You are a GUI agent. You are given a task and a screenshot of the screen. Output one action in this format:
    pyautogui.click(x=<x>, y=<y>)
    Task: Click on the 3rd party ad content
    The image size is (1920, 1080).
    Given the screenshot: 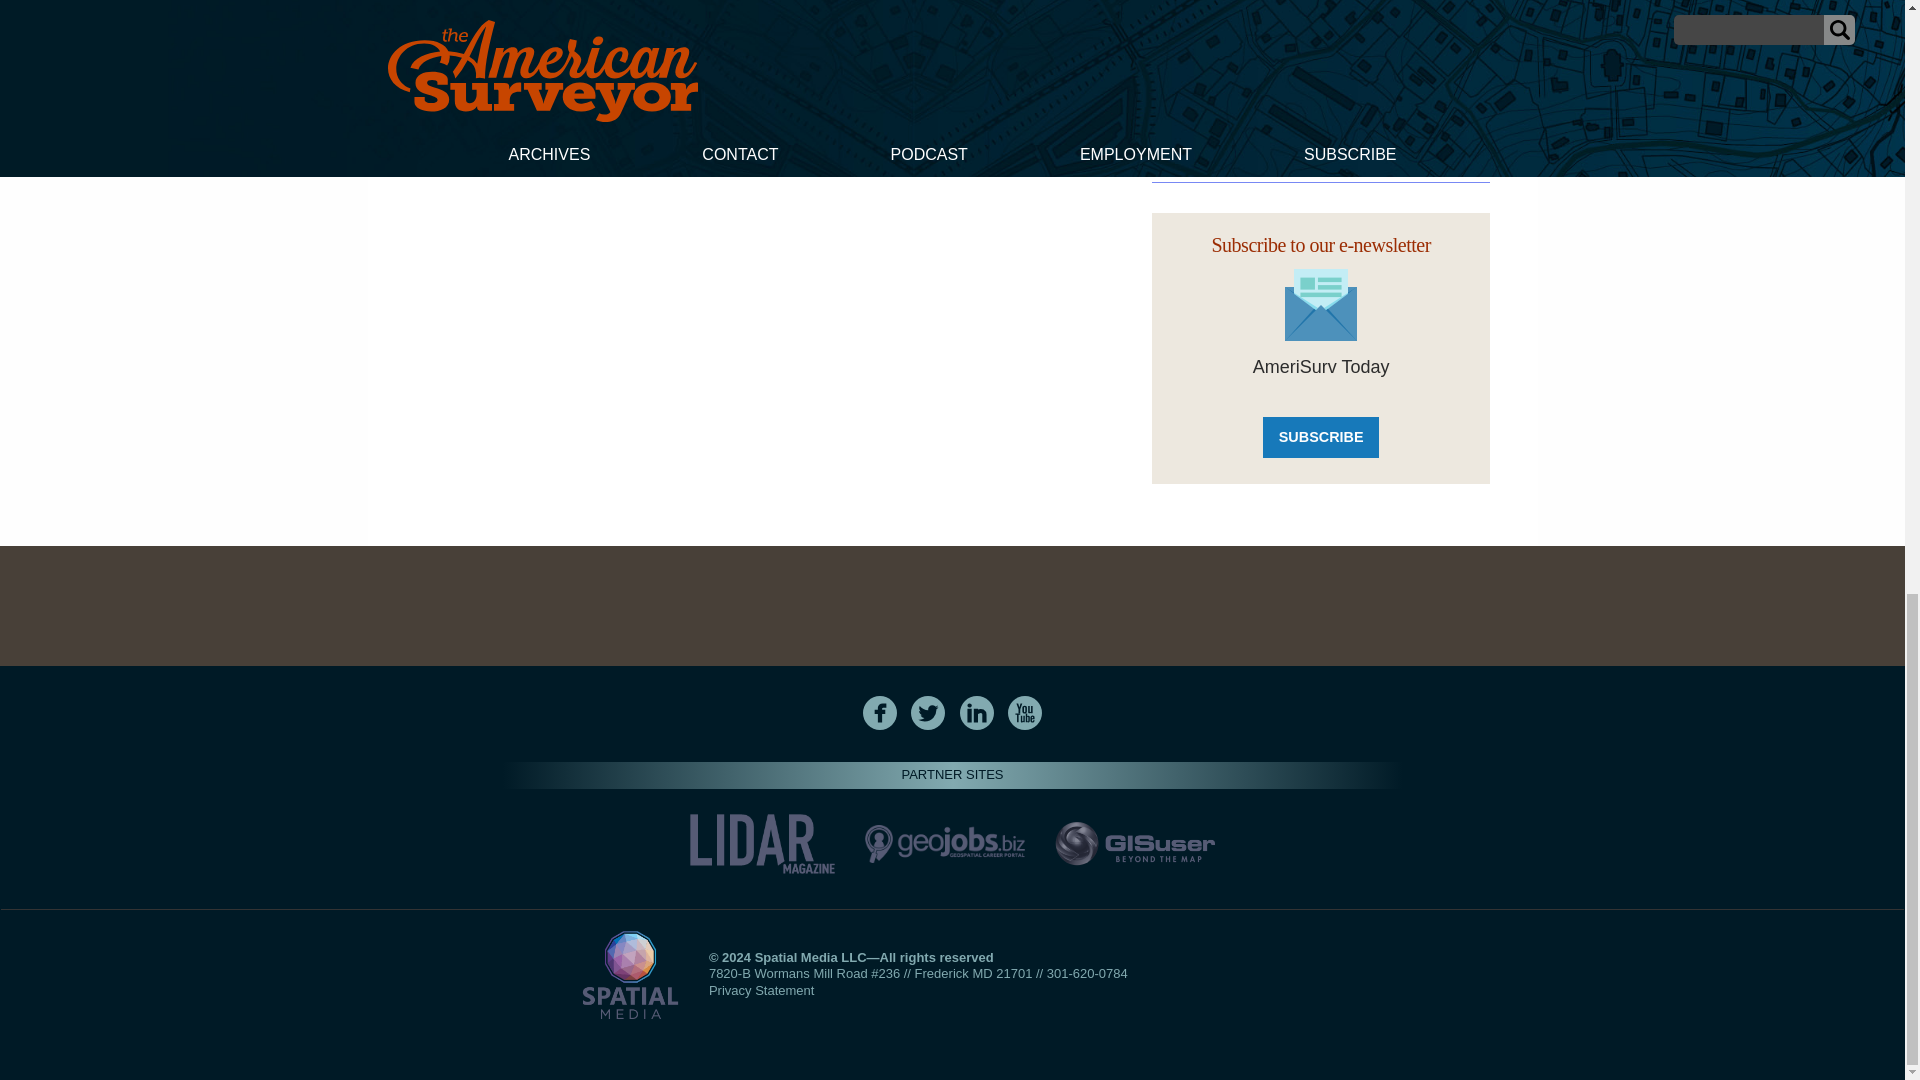 What is the action you would take?
    pyautogui.click(x=951, y=606)
    